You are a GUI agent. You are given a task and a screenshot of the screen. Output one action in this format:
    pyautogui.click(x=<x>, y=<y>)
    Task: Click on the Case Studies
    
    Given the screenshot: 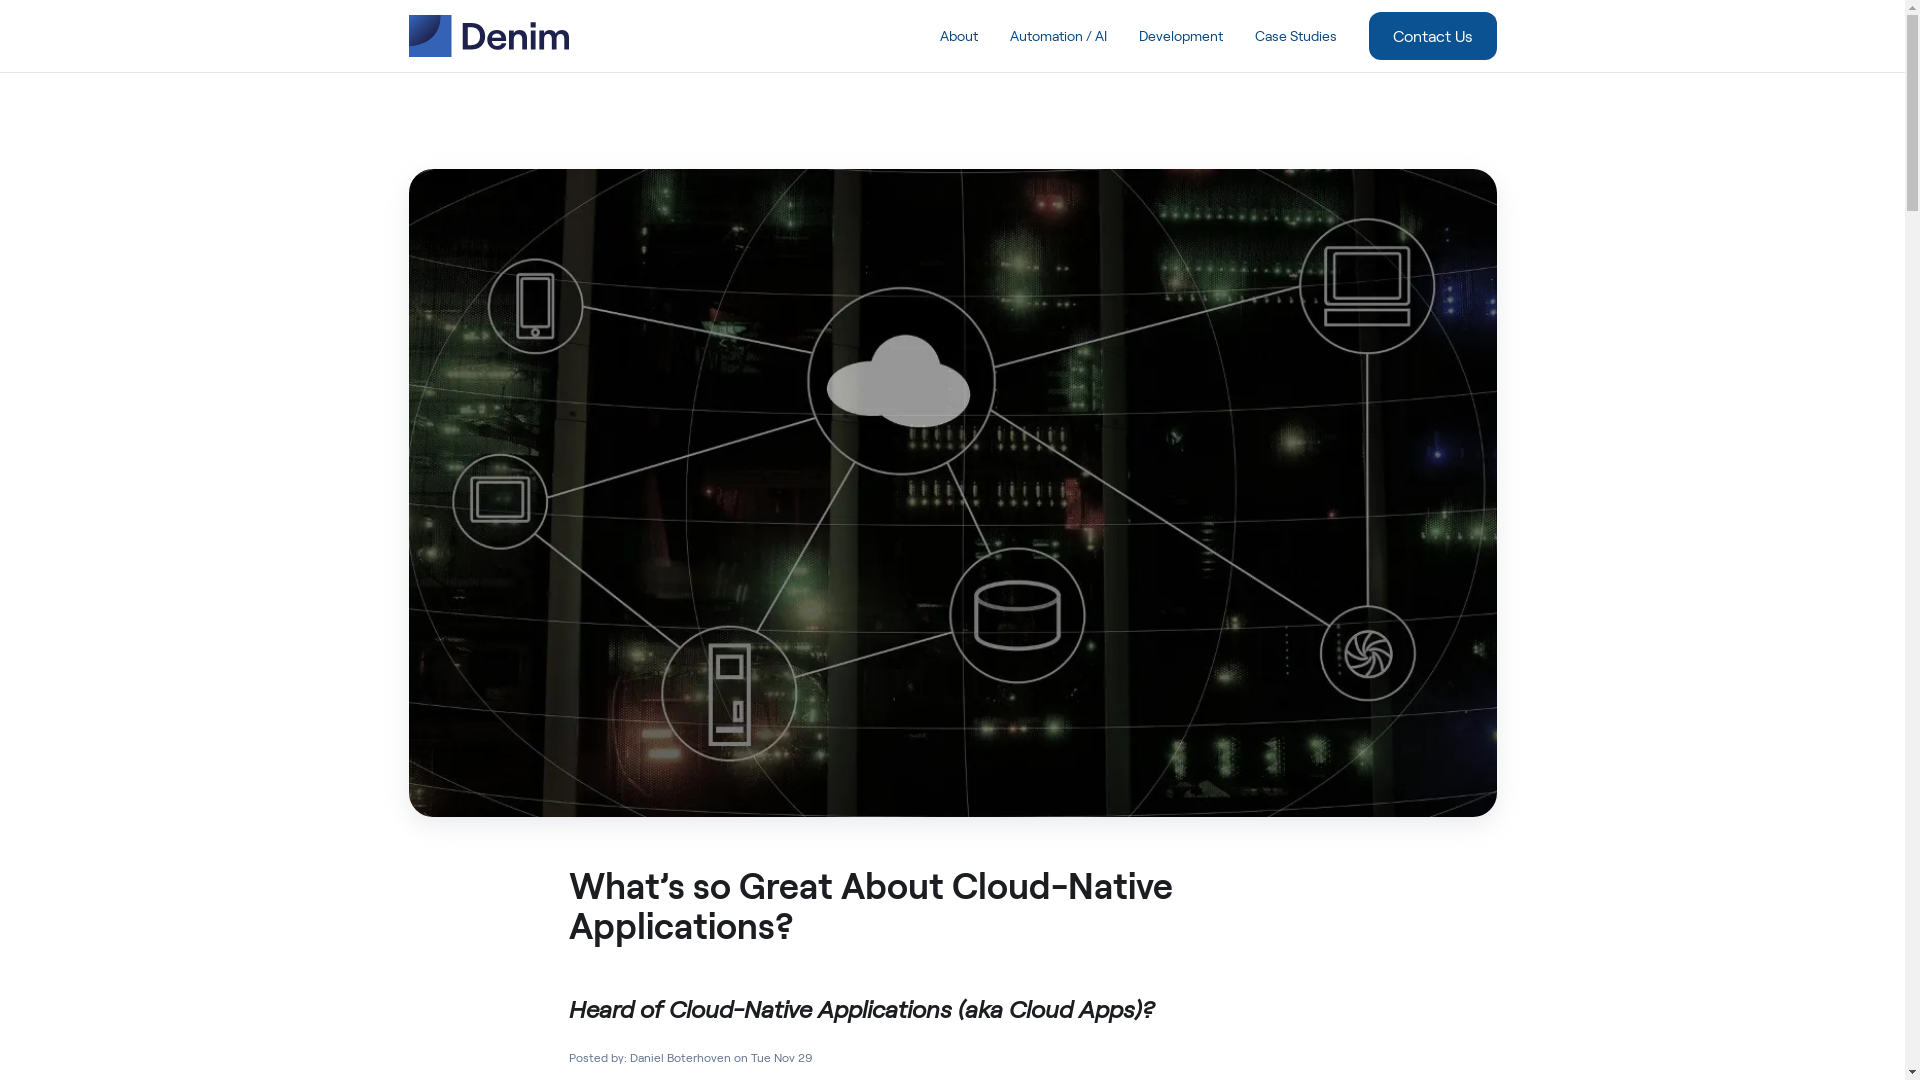 What is the action you would take?
    pyautogui.click(x=1295, y=36)
    